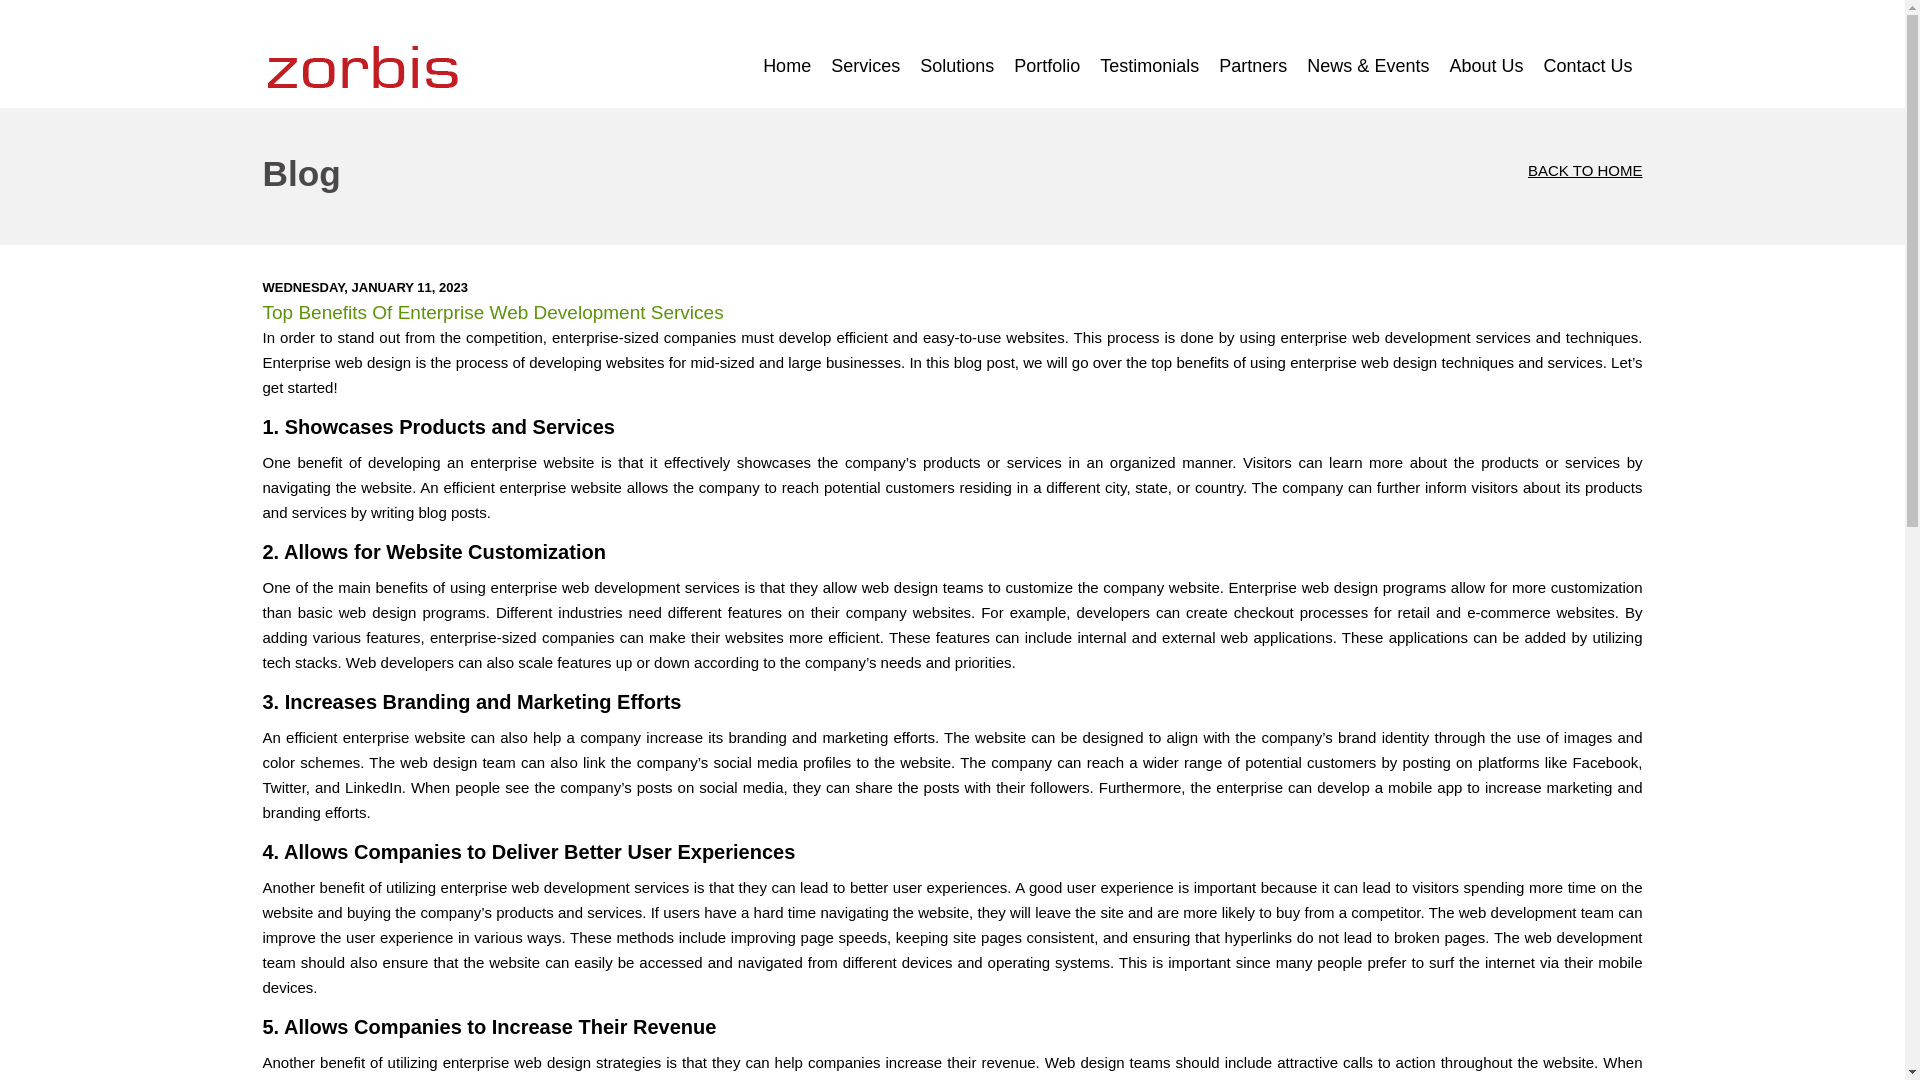  Describe the element at coordinates (1047, 66) in the screenshot. I see `Portfolio` at that location.